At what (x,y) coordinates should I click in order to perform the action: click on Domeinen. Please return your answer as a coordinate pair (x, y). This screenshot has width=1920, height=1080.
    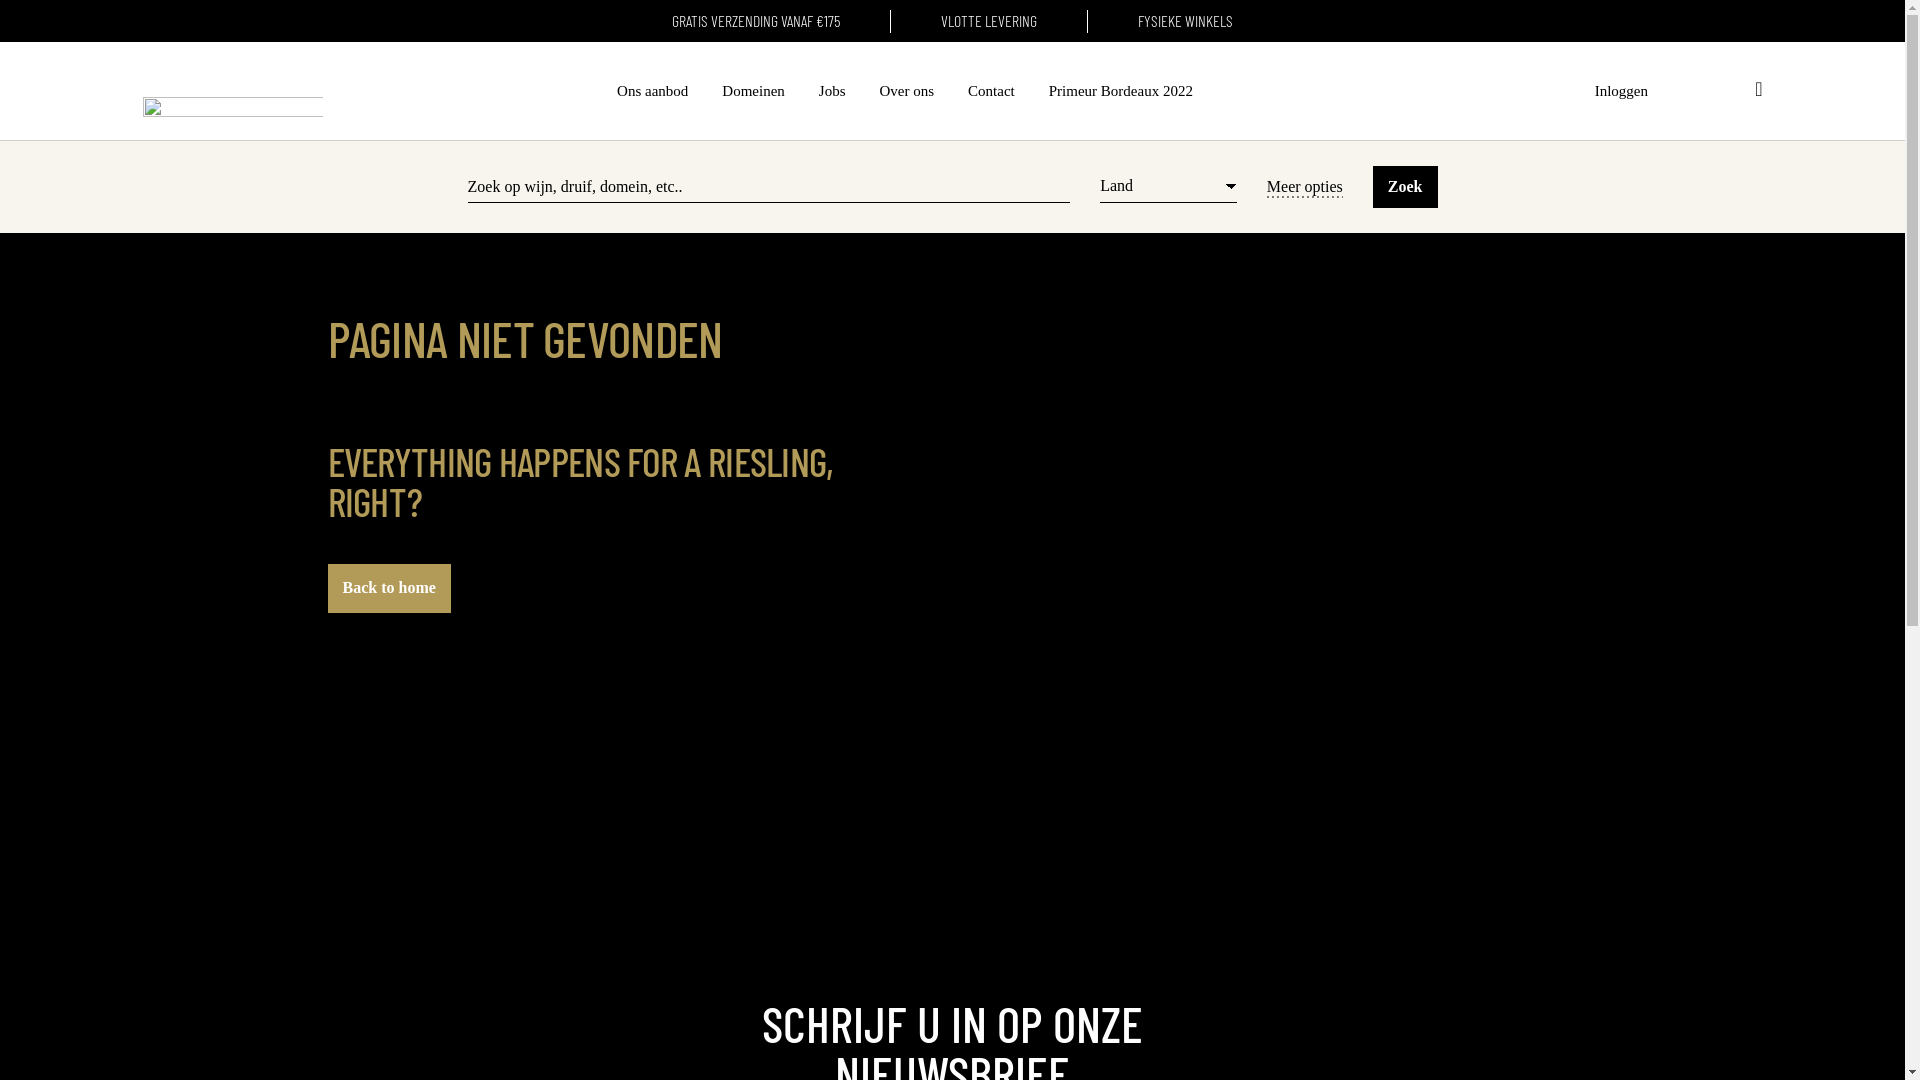
    Looking at the image, I should click on (753, 91).